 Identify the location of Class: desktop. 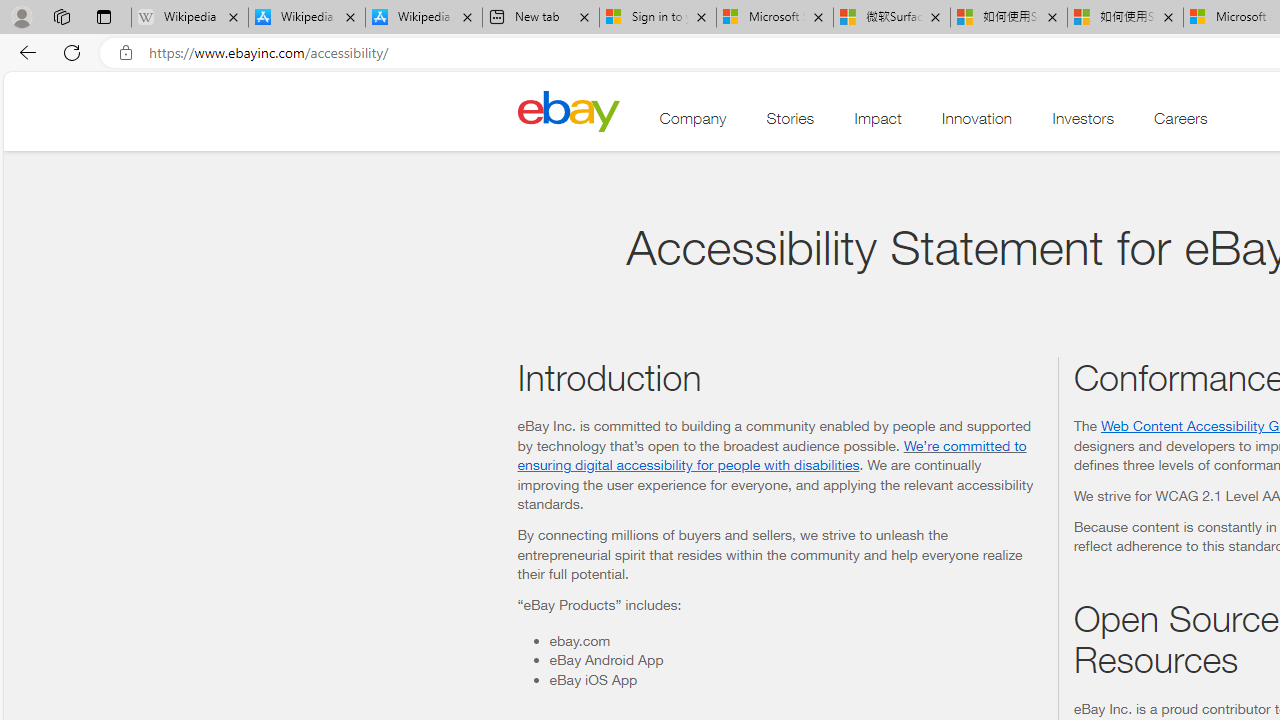
(568, 110).